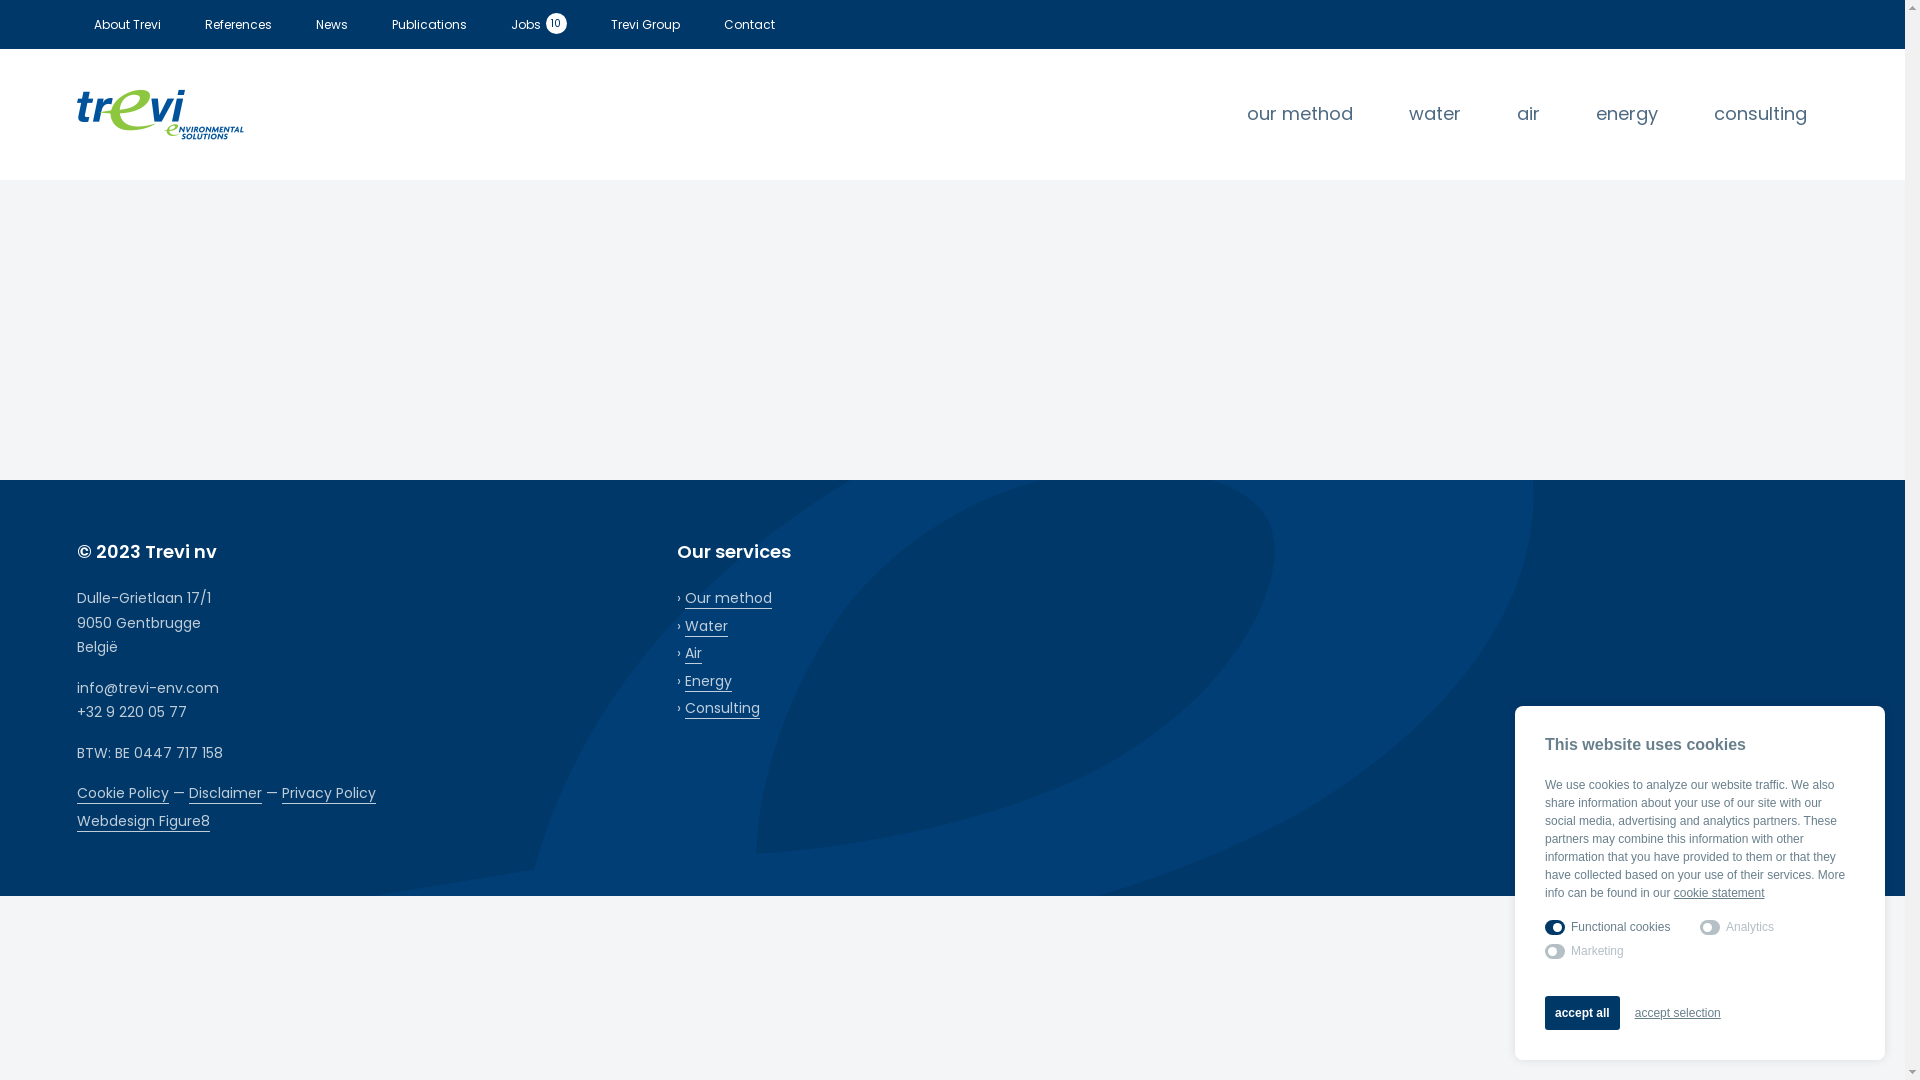 This screenshot has height=1080, width=1920. I want to click on Disclaimer, so click(226, 794).